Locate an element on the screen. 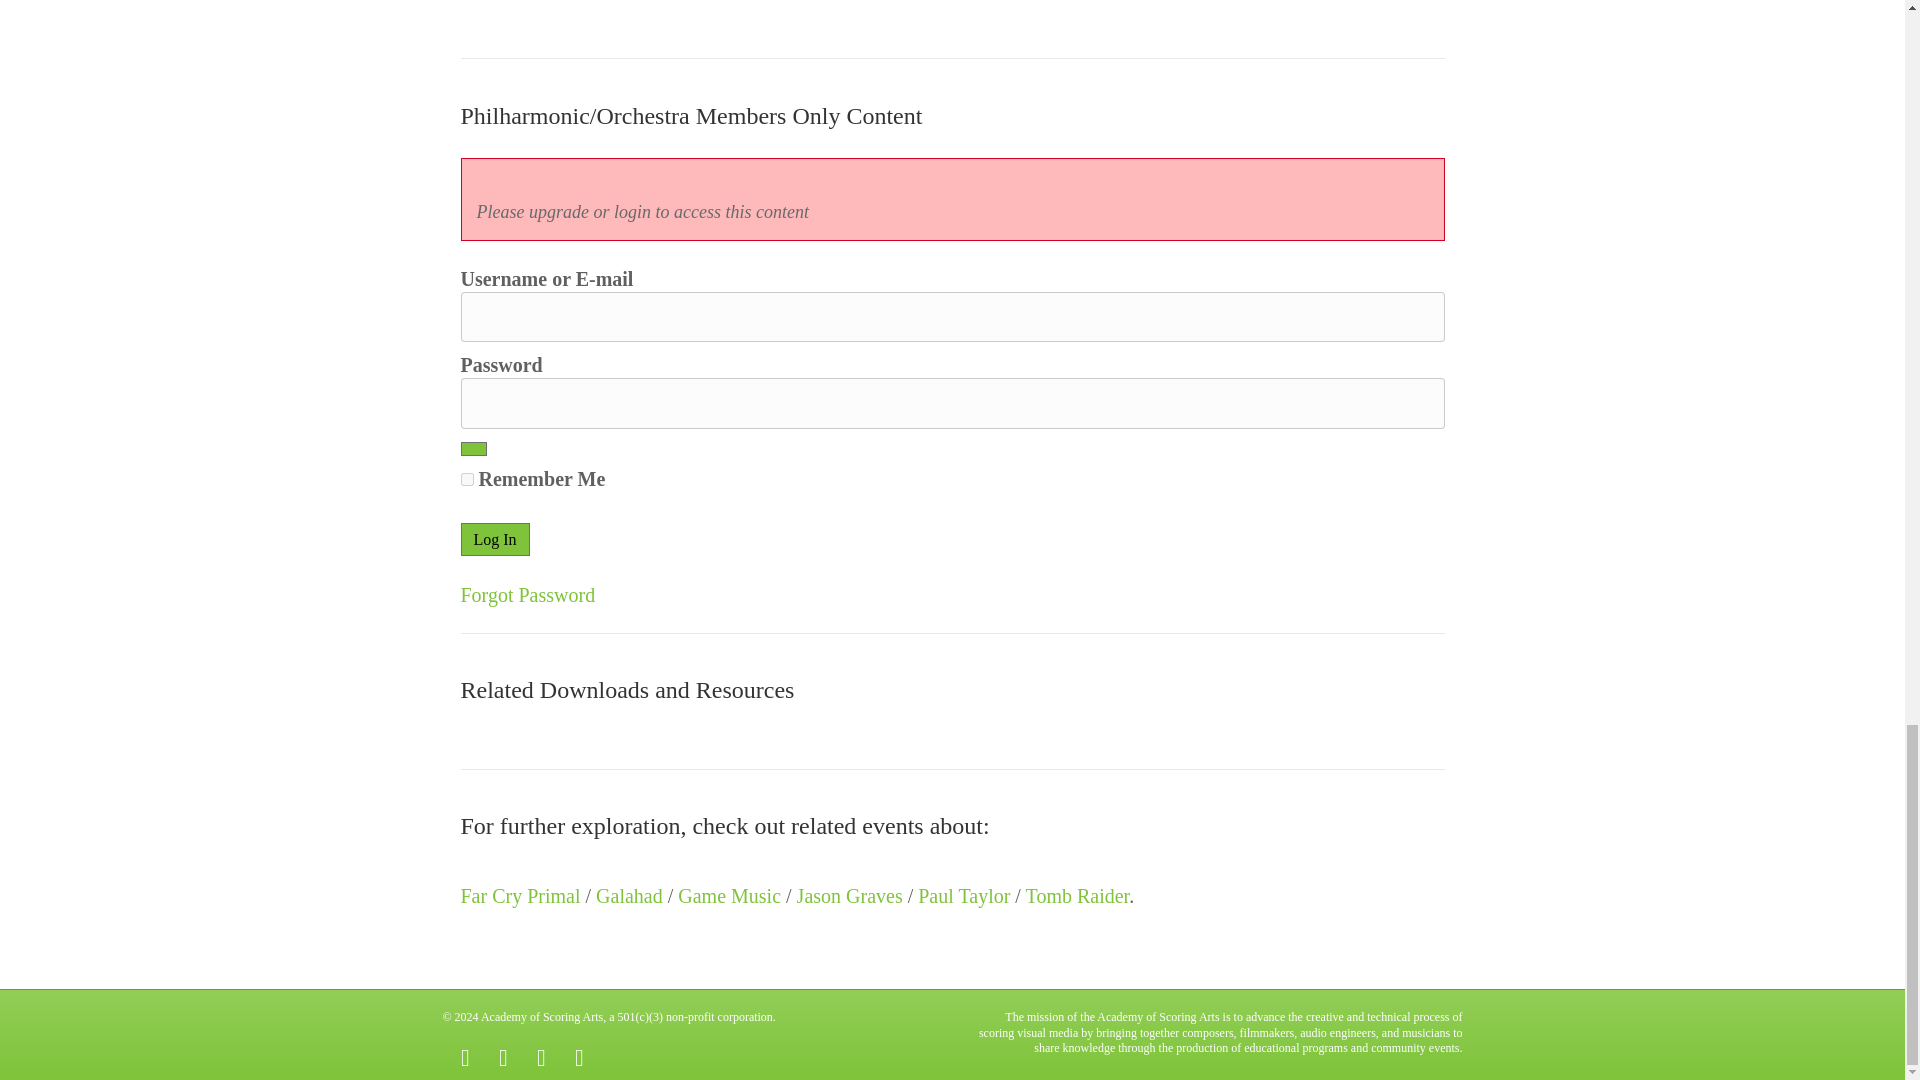  How Jason Graves Pitched and Scored Far Cry Primal is located at coordinates (610, 6).